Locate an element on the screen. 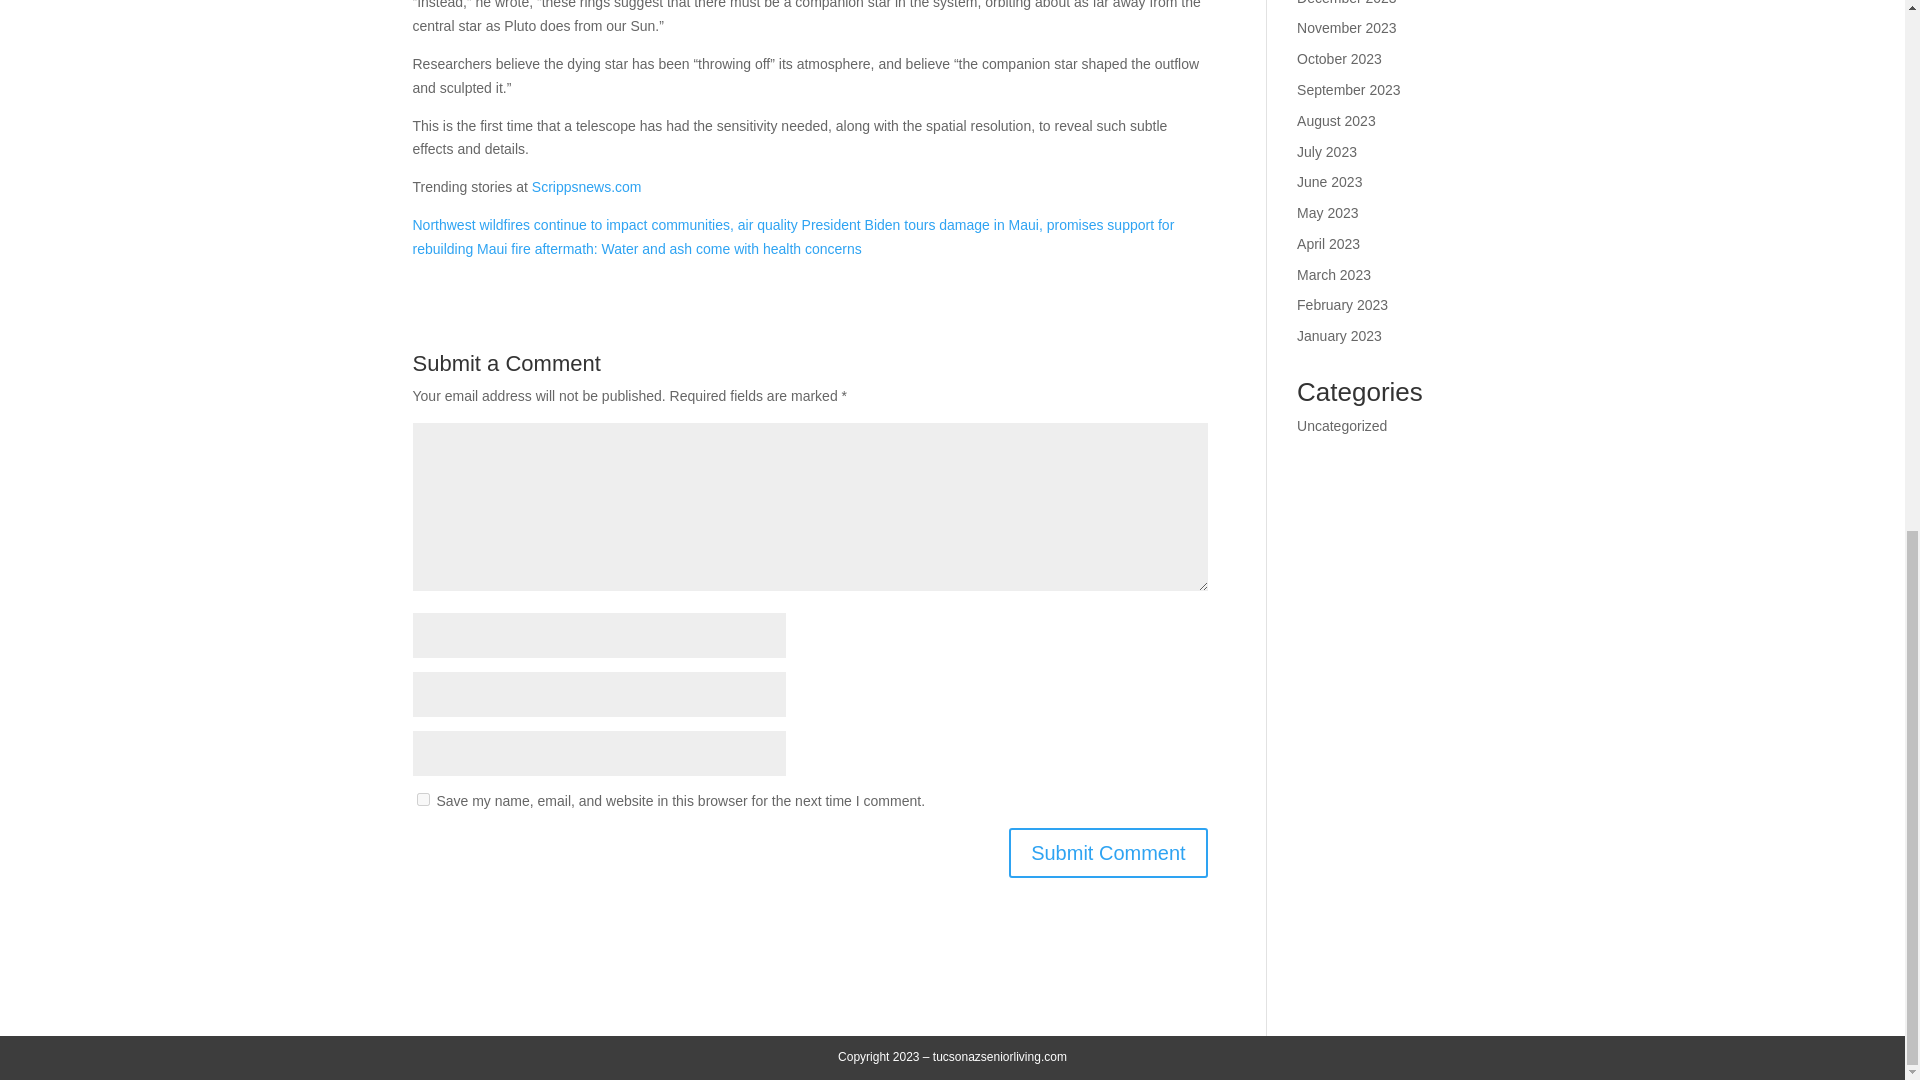 Image resolution: width=1920 pixels, height=1080 pixels. Submit Comment is located at coordinates (1108, 853).